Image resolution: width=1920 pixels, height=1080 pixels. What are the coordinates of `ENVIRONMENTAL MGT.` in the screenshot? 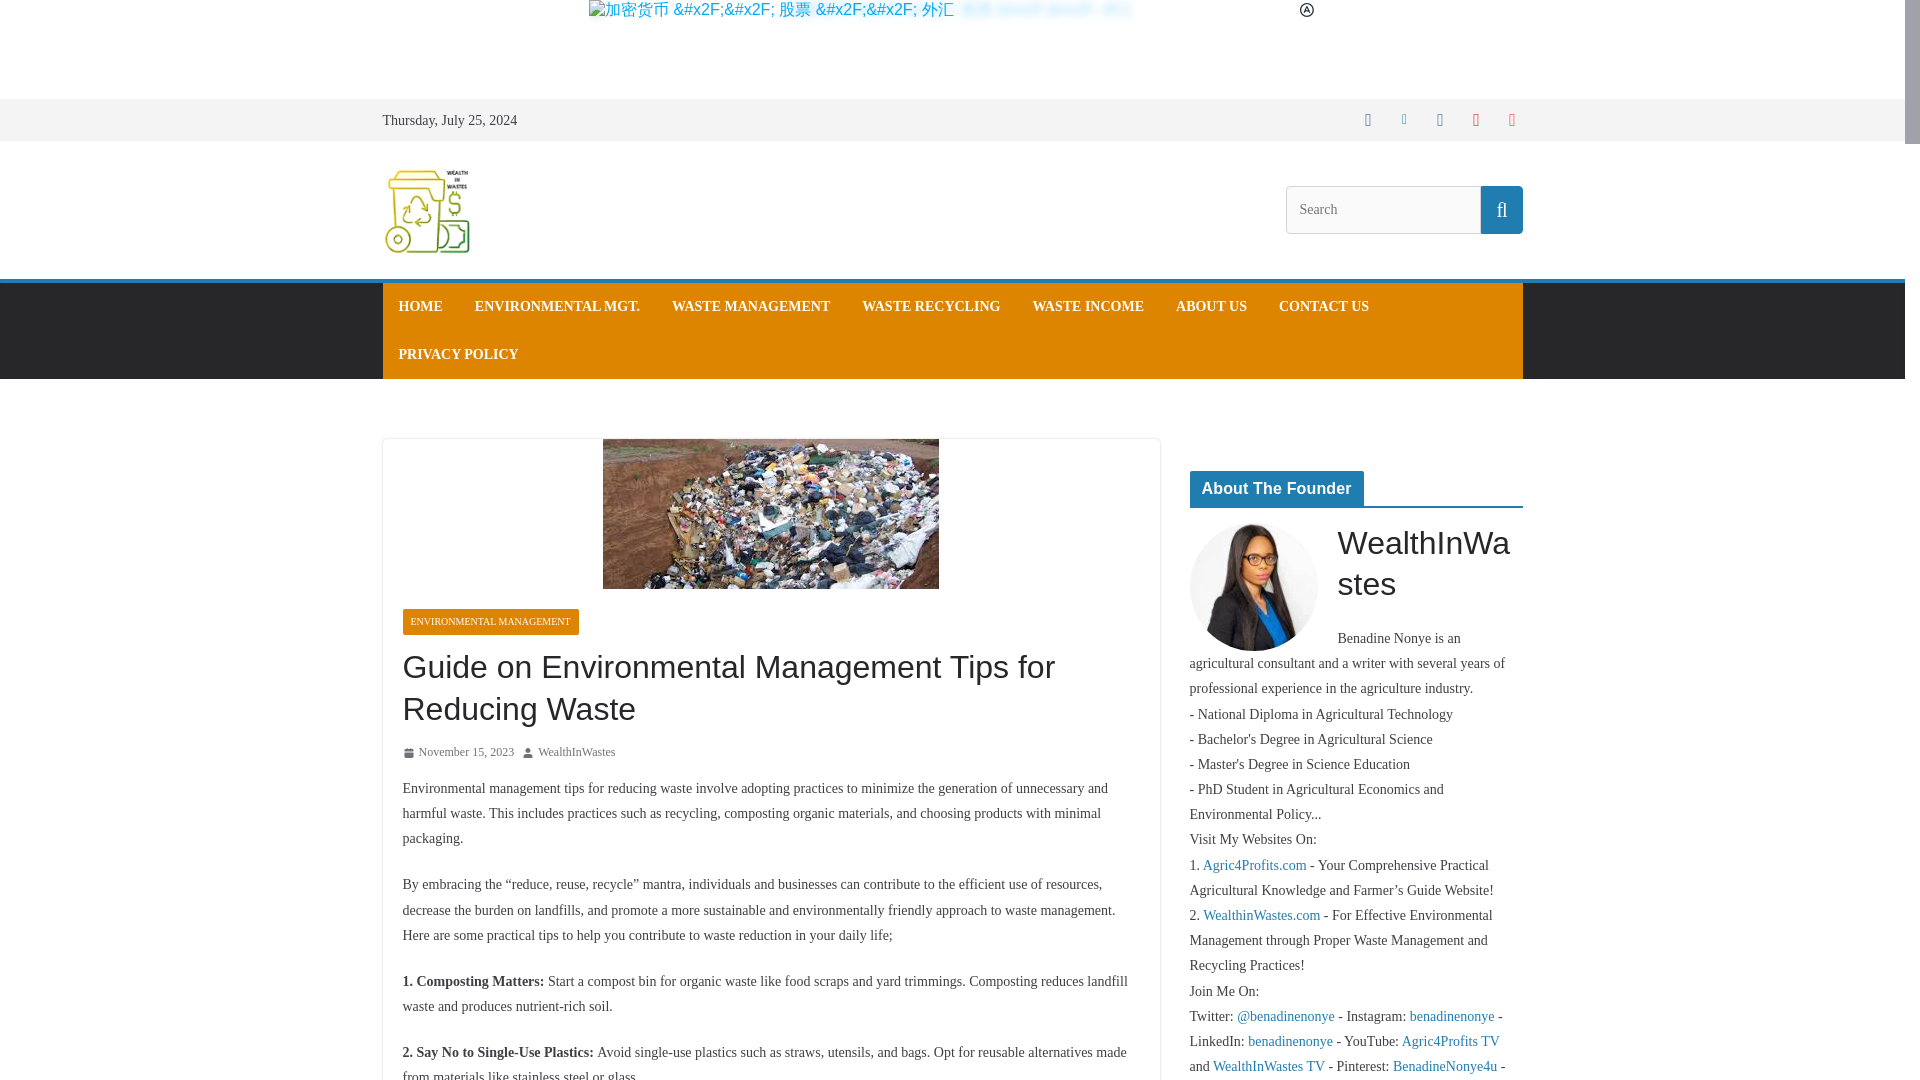 It's located at (556, 306).